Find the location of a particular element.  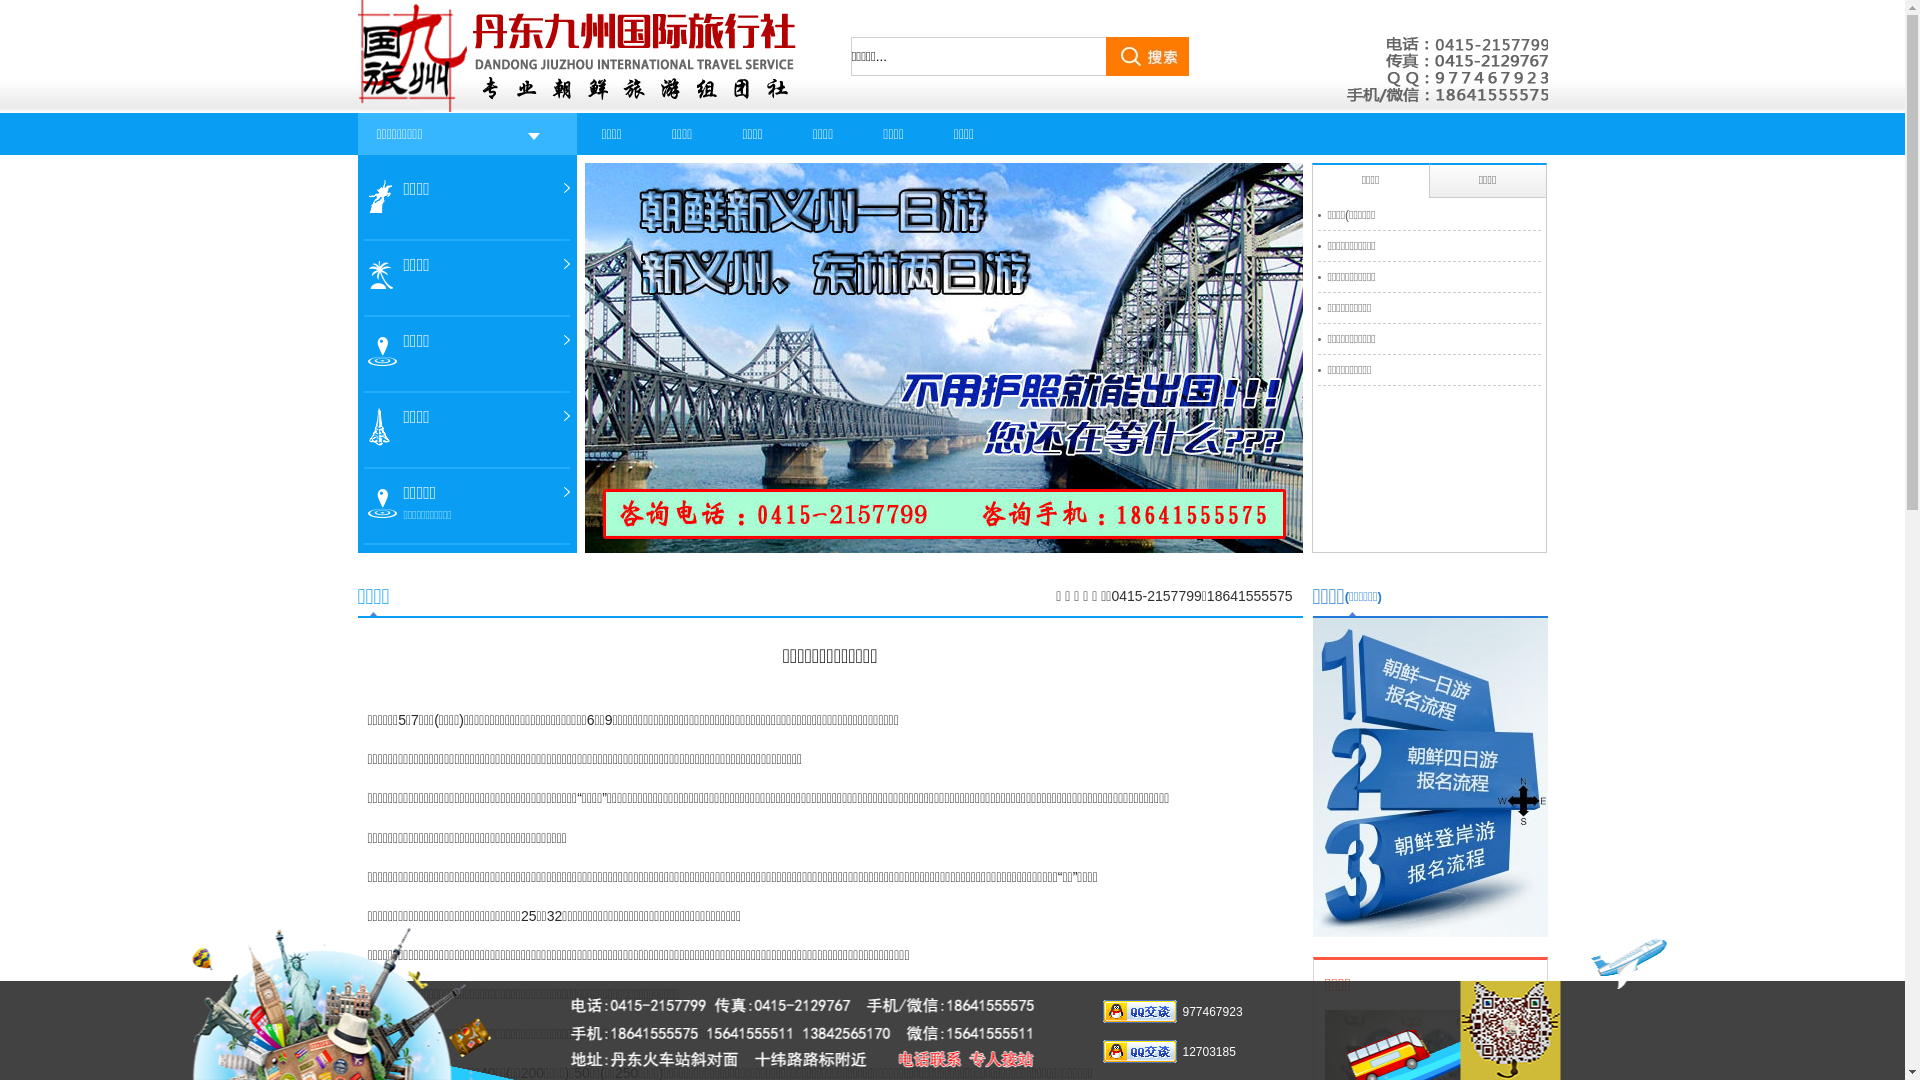

12703185 is located at coordinates (1208, 1052).